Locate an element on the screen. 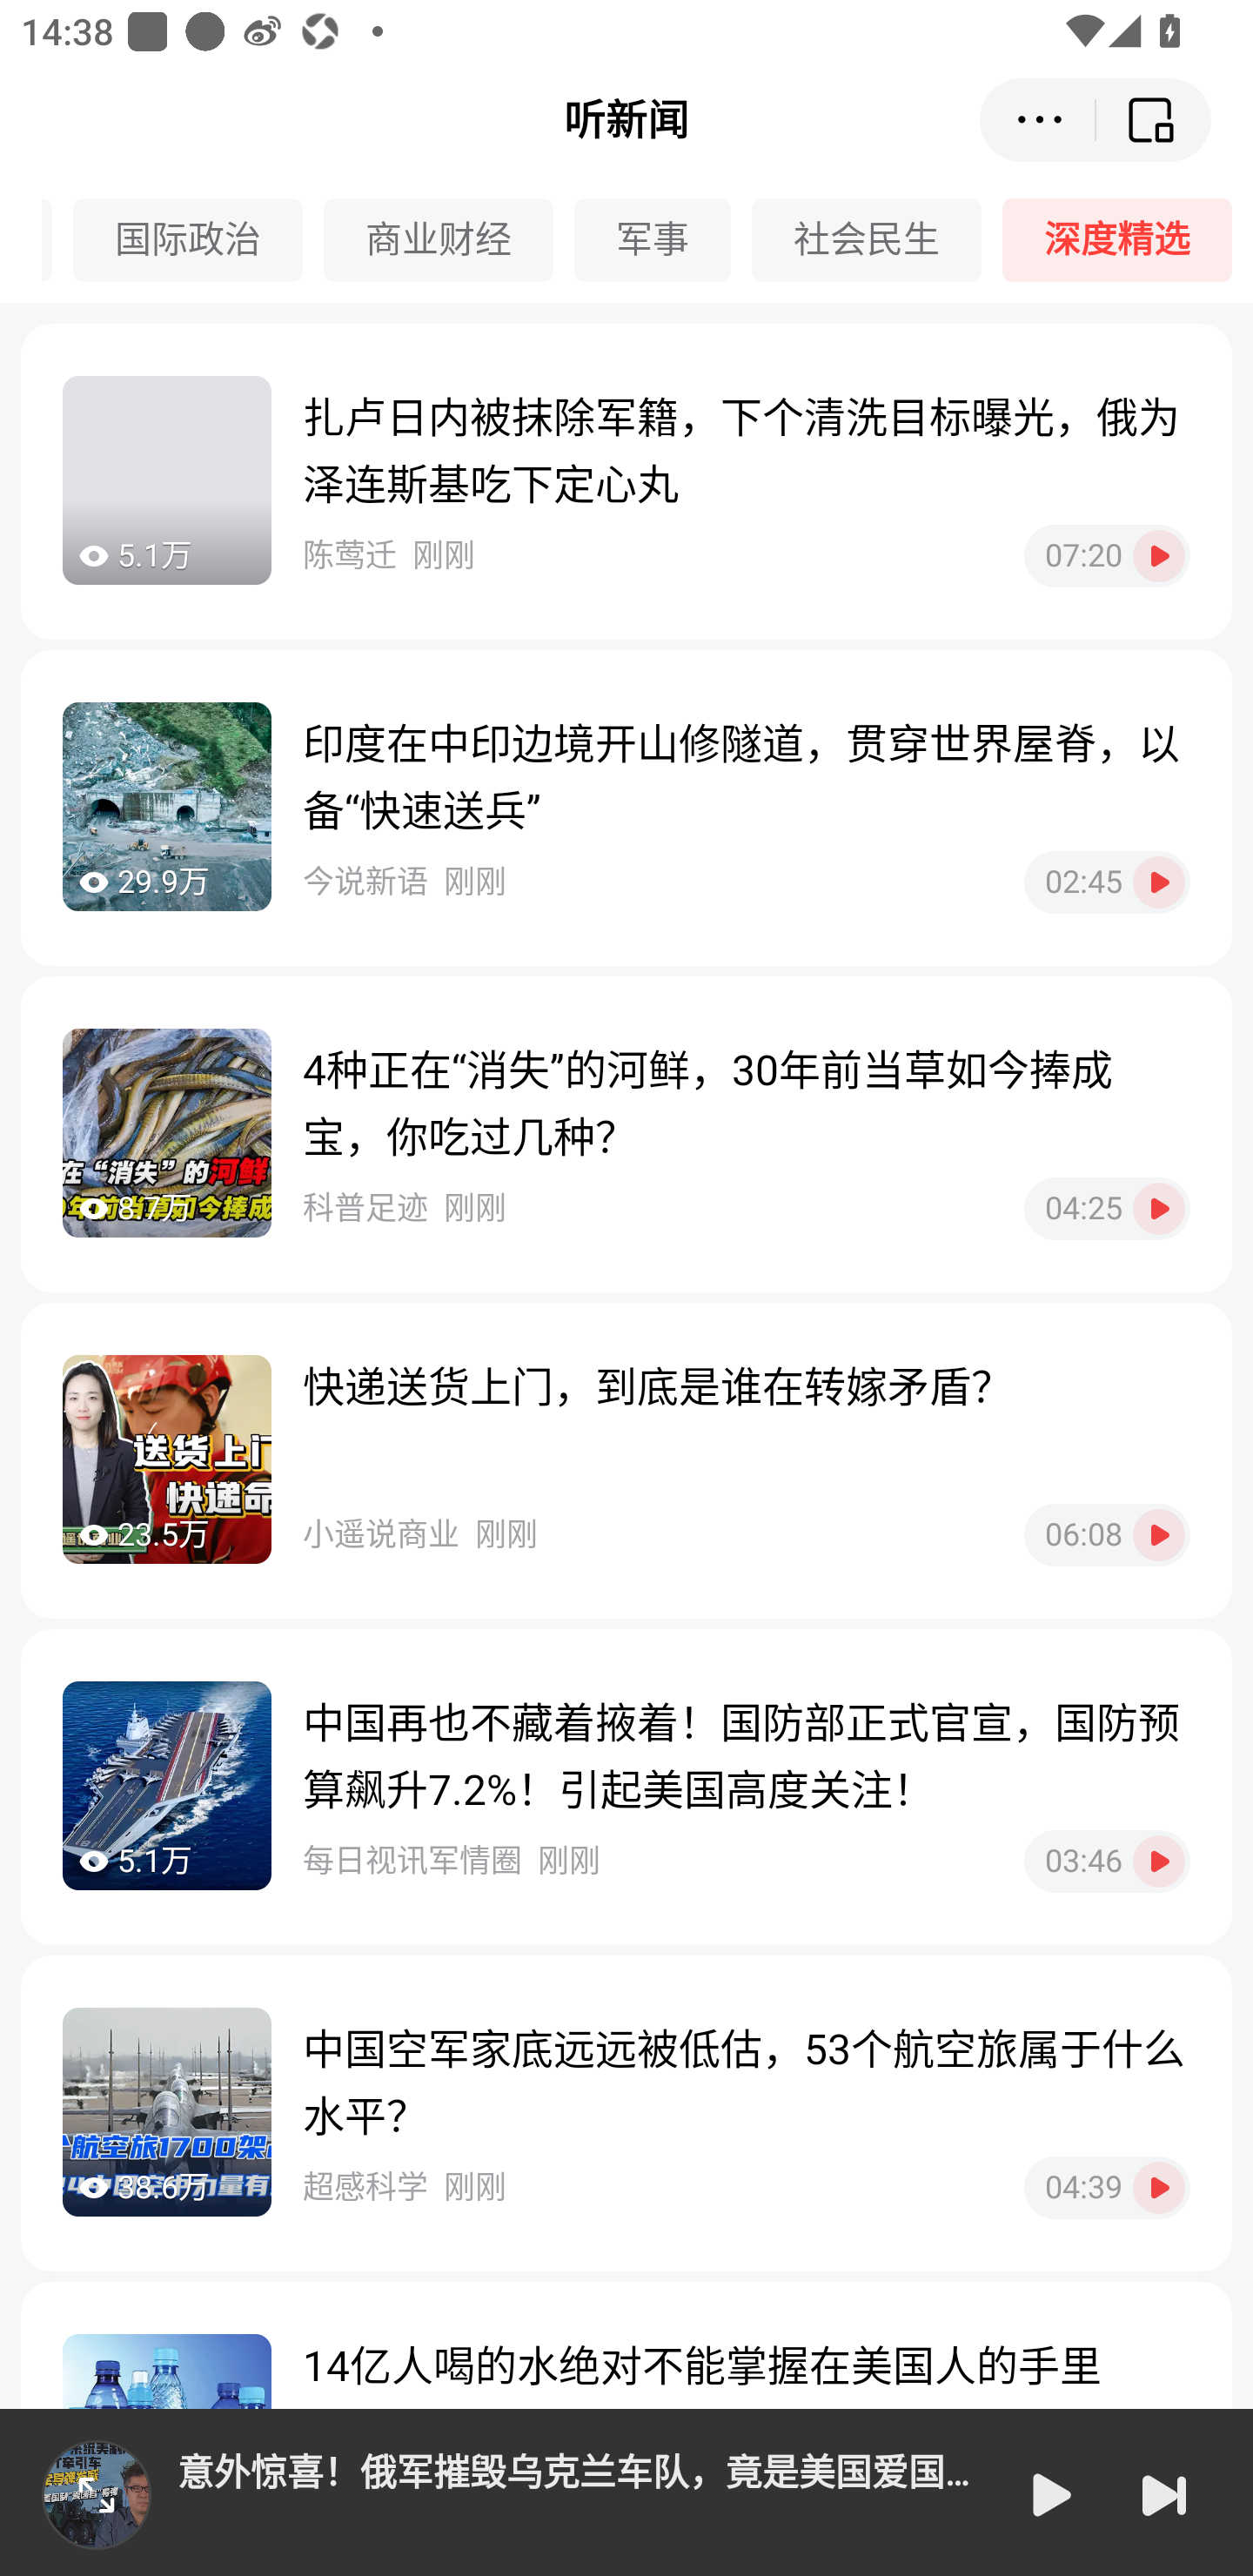 The width and height of the screenshot is (1253, 2576). 国际政治 is located at coordinates (198, 240).